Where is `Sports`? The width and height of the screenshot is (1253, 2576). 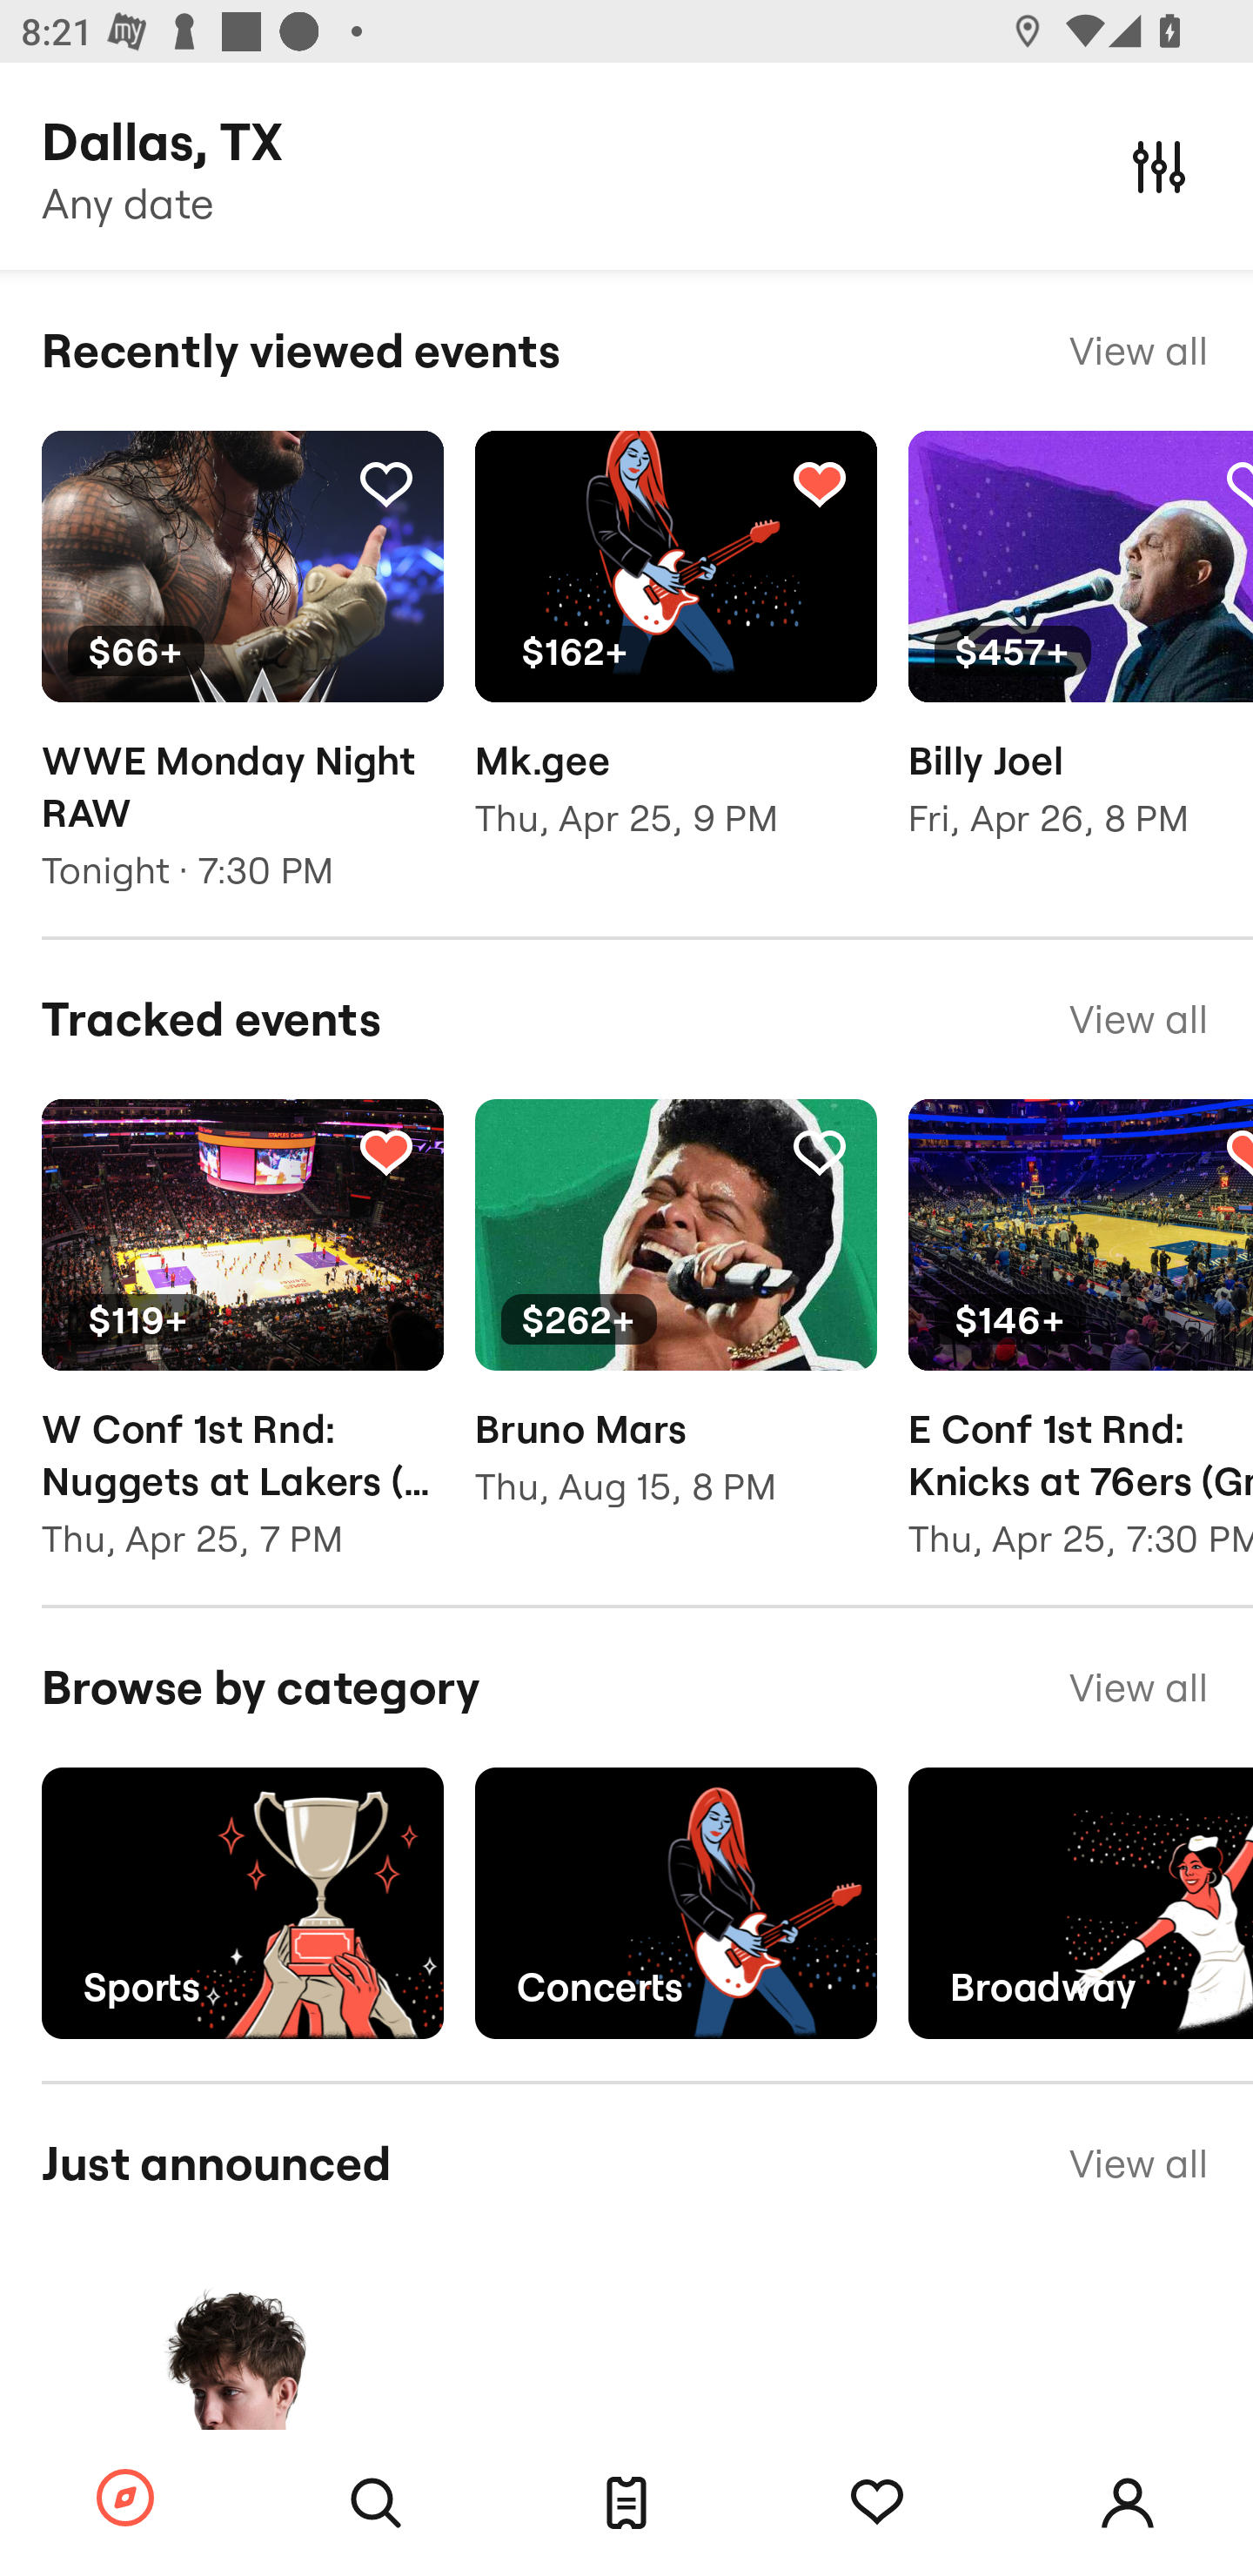 Sports is located at coordinates (242, 1903).